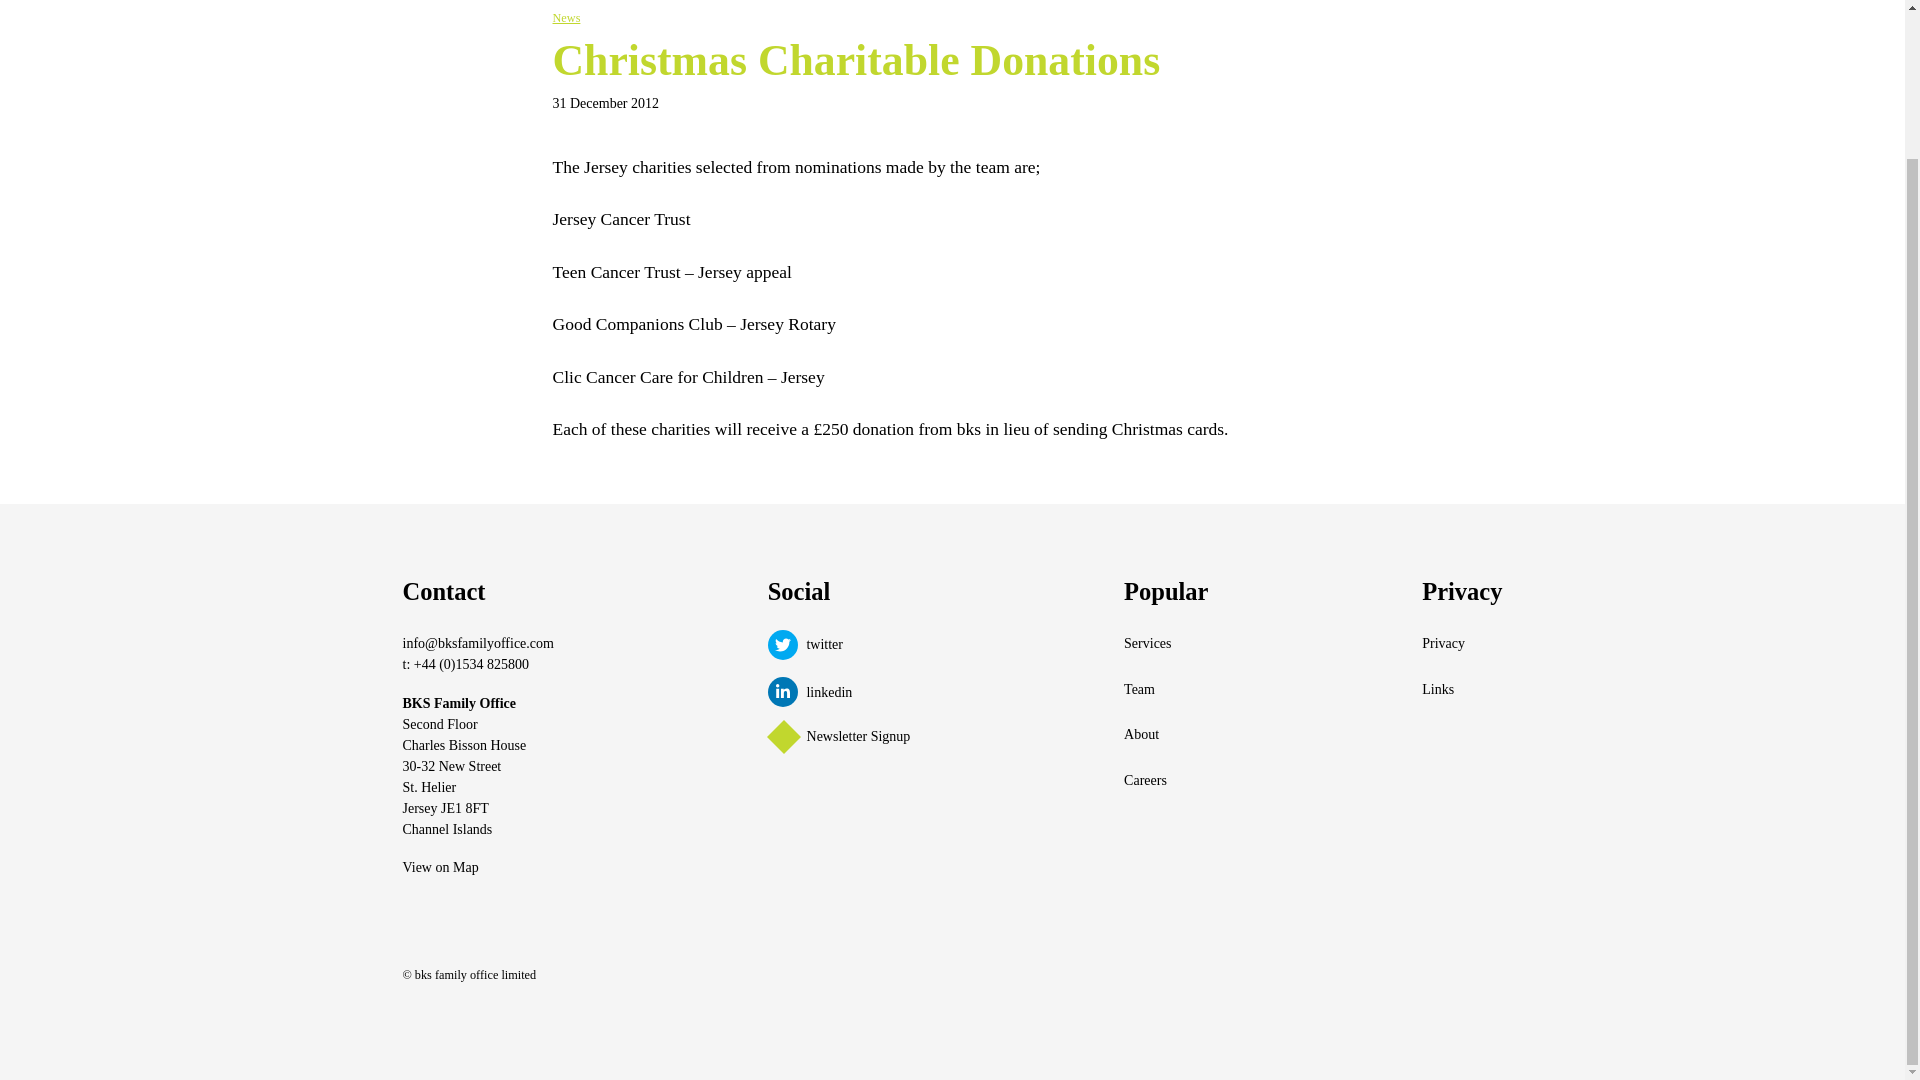 The height and width of the screenshot is (1080, 1920). Describe the element at coordinates (840, 737) in the screenshot. I see `Newsletter Signup` at that location.